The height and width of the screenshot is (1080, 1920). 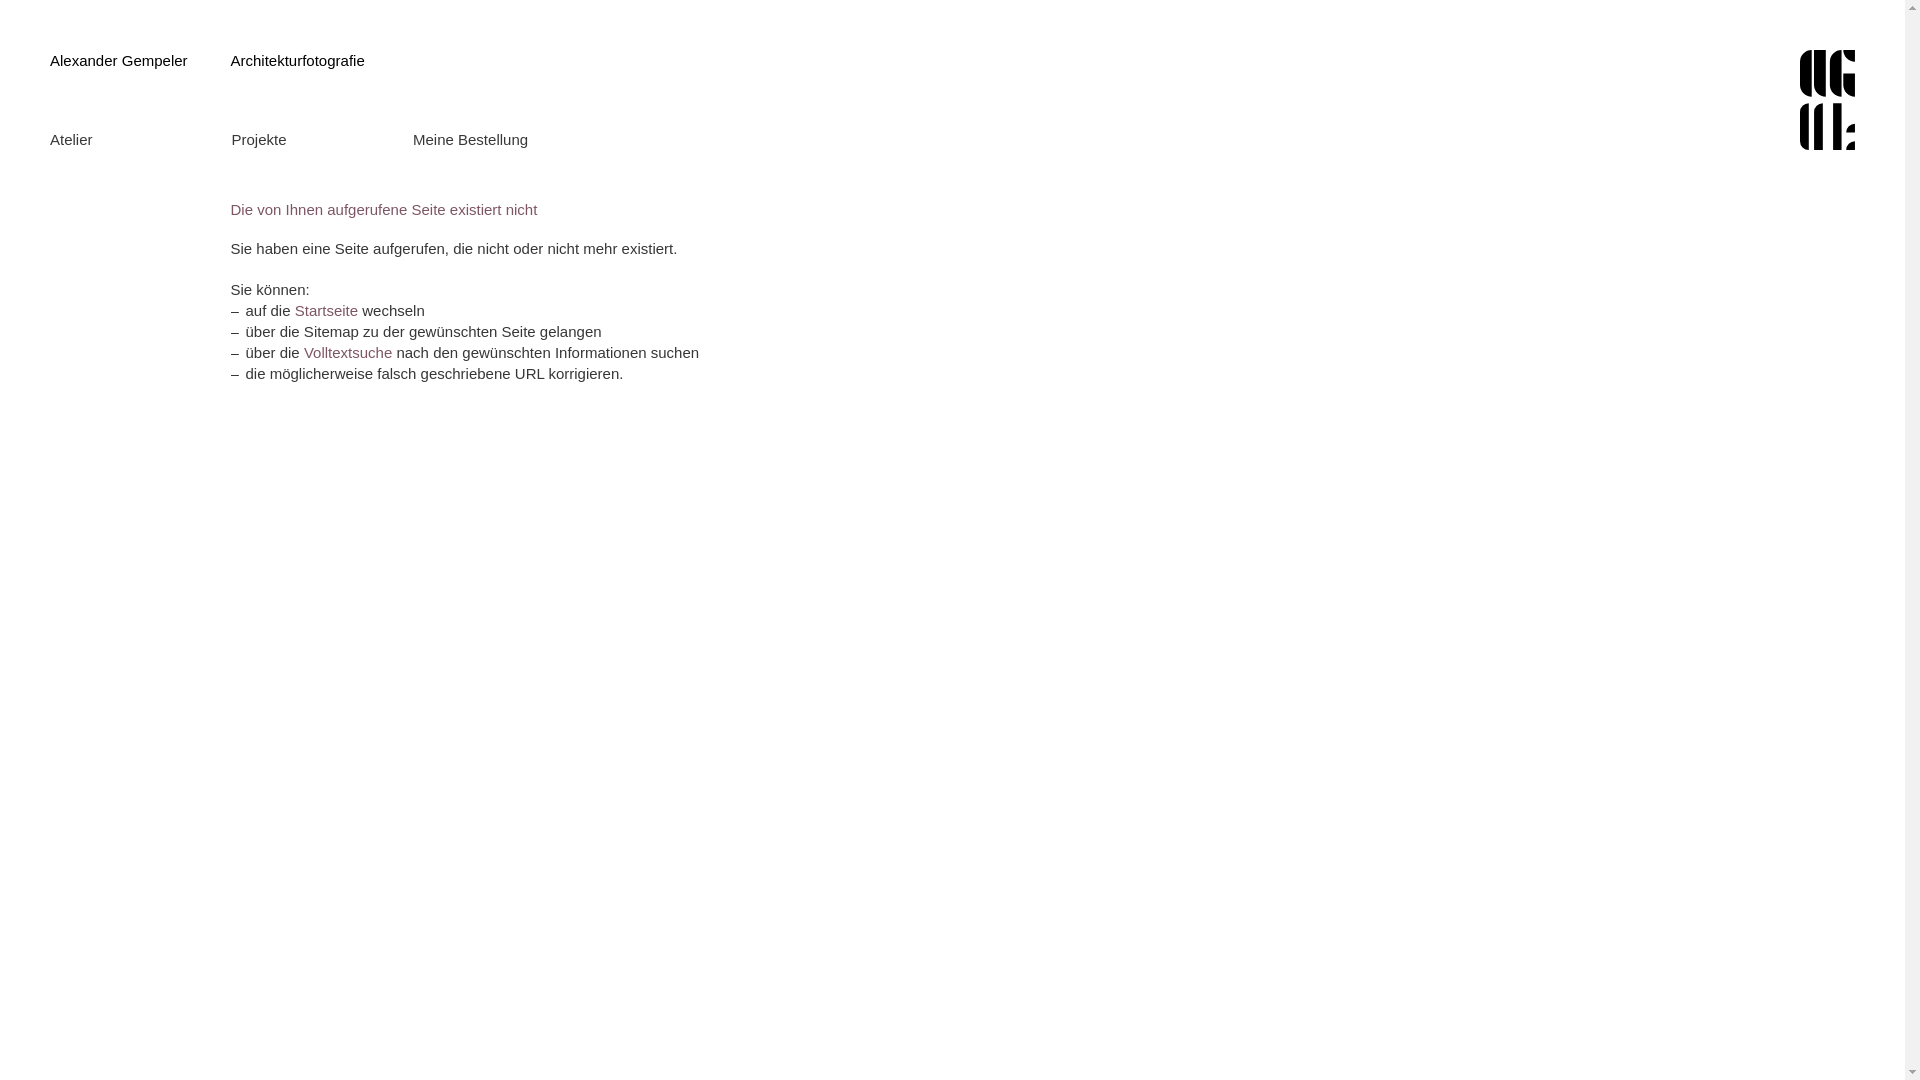 I want to click on Meine Bestellung, so click(x=499, y=140).